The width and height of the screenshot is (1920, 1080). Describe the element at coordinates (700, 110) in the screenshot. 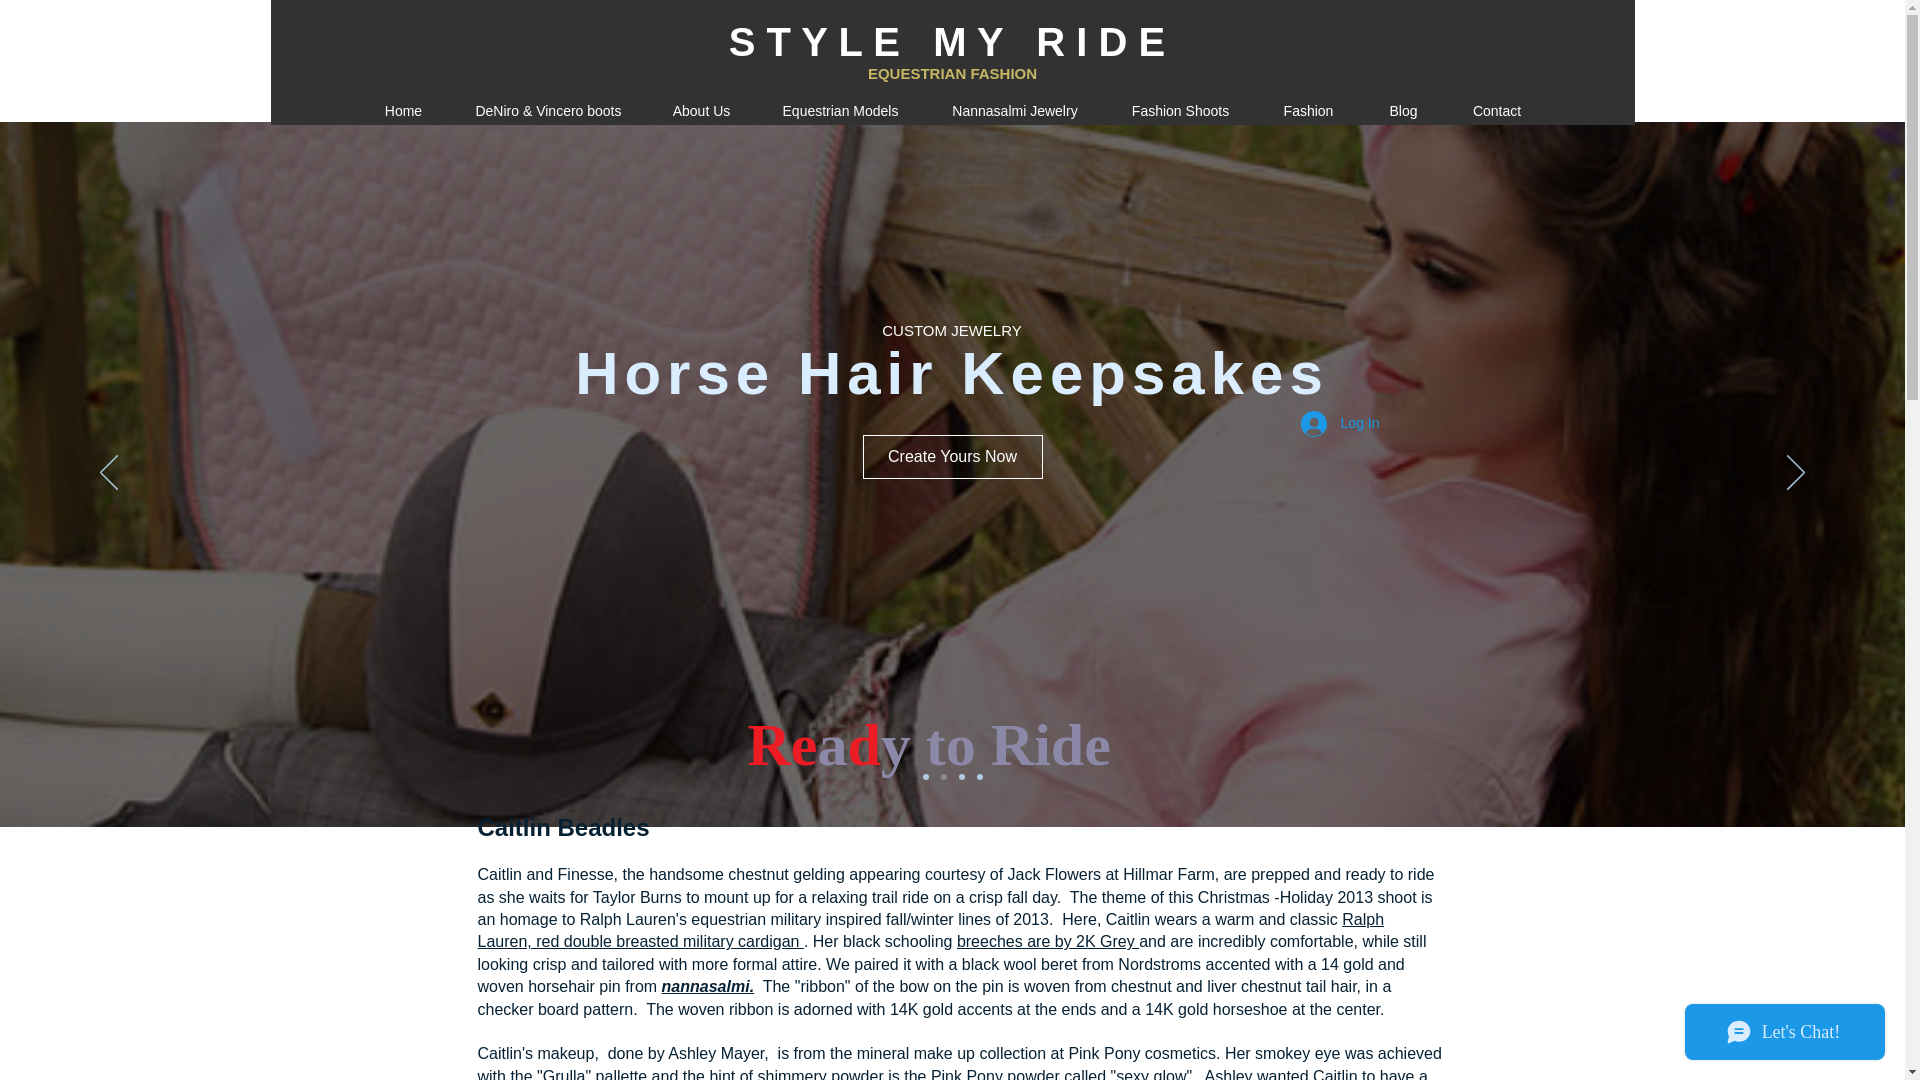

I see `About Us` at that location.